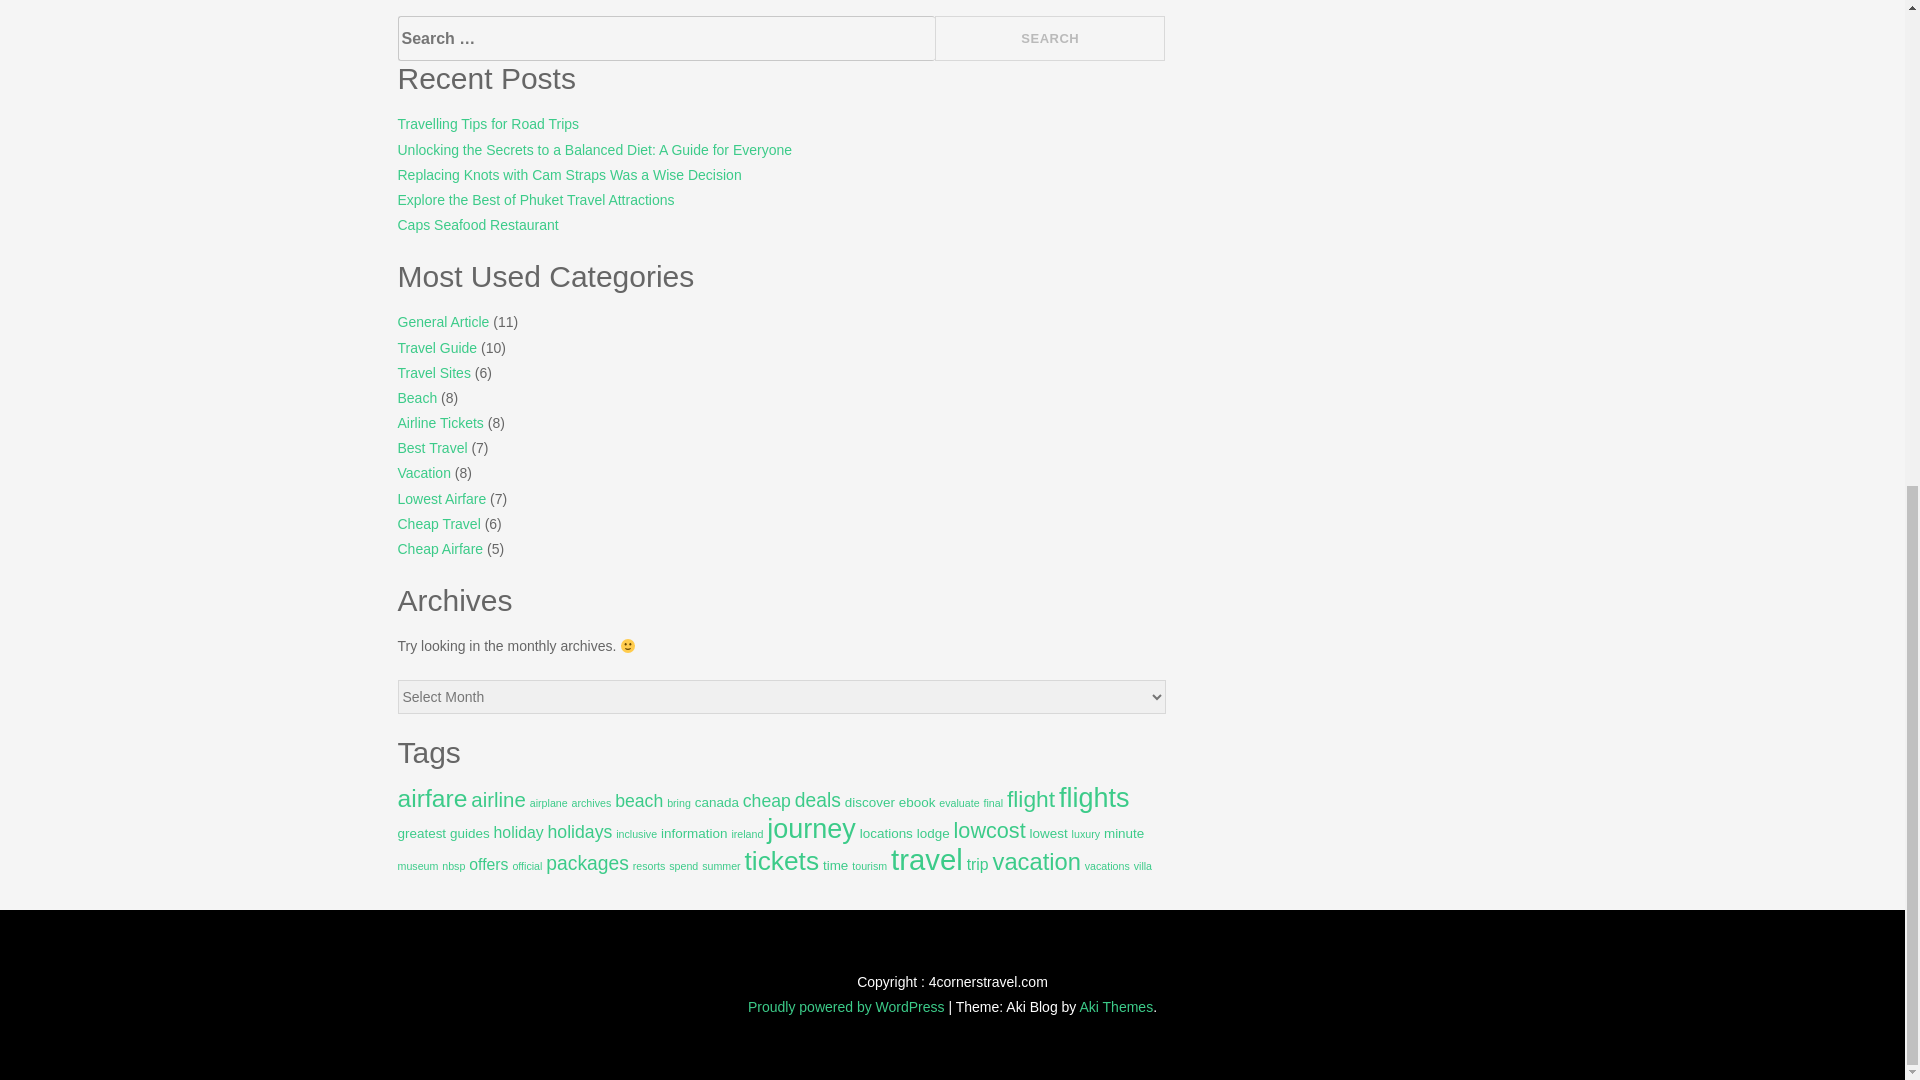  What do you see at coordinates (443, 322) in the screenshot?
I see `General Article` at bounding box center [443, 322].